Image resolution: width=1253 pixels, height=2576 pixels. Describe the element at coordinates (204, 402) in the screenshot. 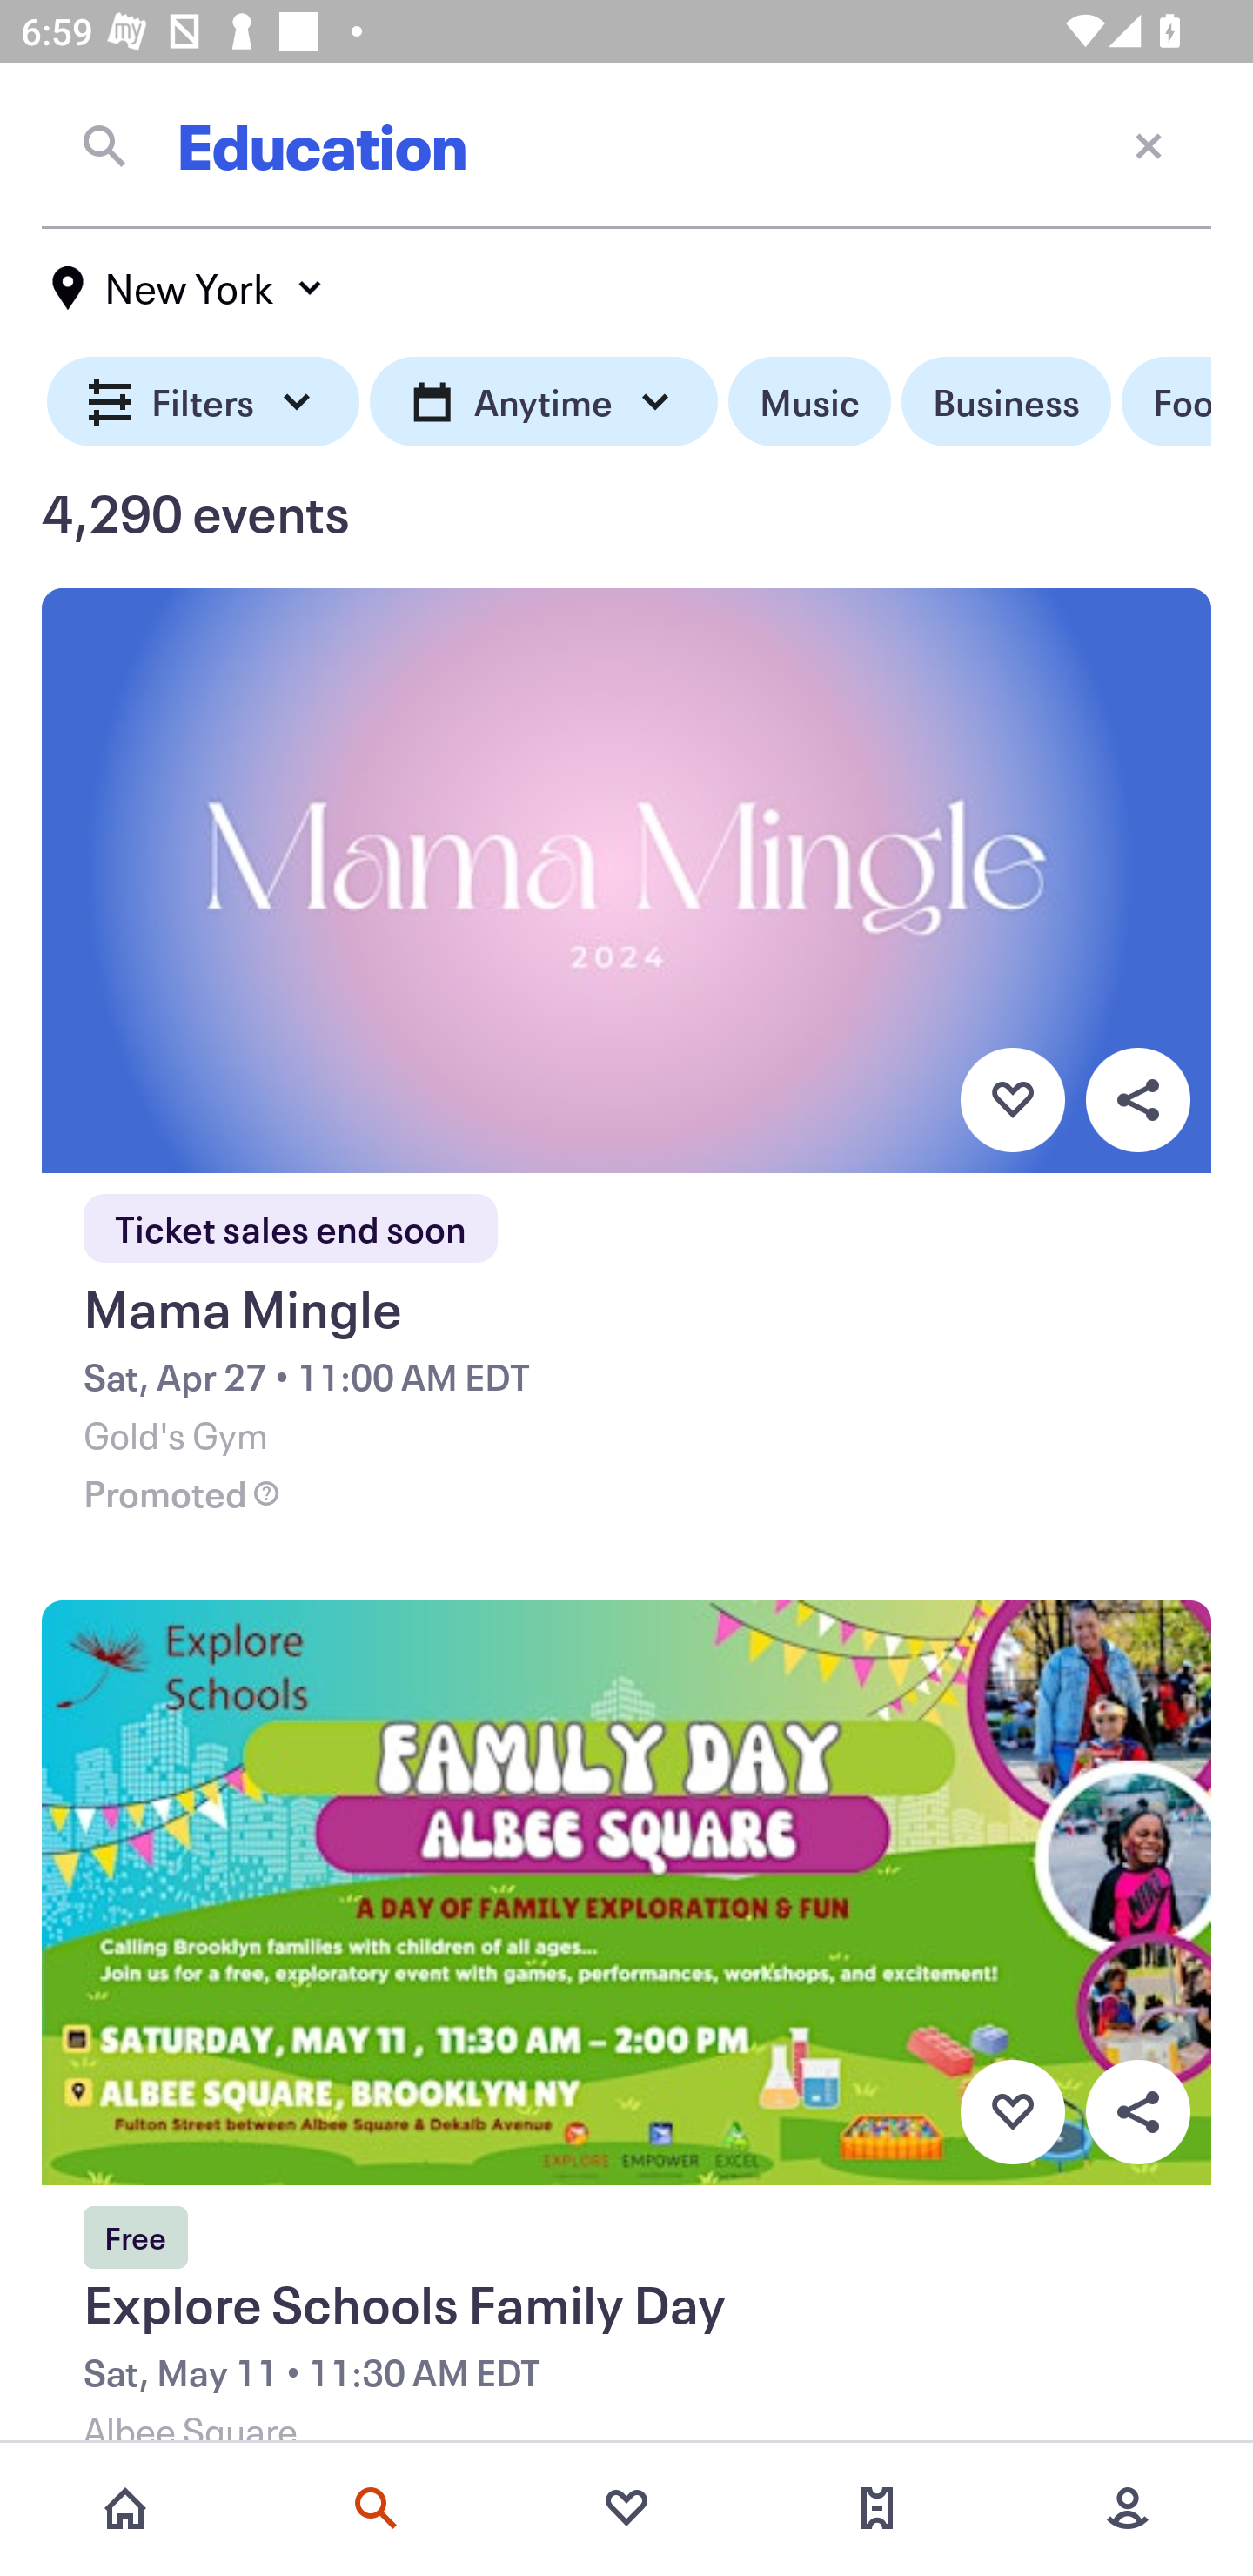

I see `Filters` at that location.